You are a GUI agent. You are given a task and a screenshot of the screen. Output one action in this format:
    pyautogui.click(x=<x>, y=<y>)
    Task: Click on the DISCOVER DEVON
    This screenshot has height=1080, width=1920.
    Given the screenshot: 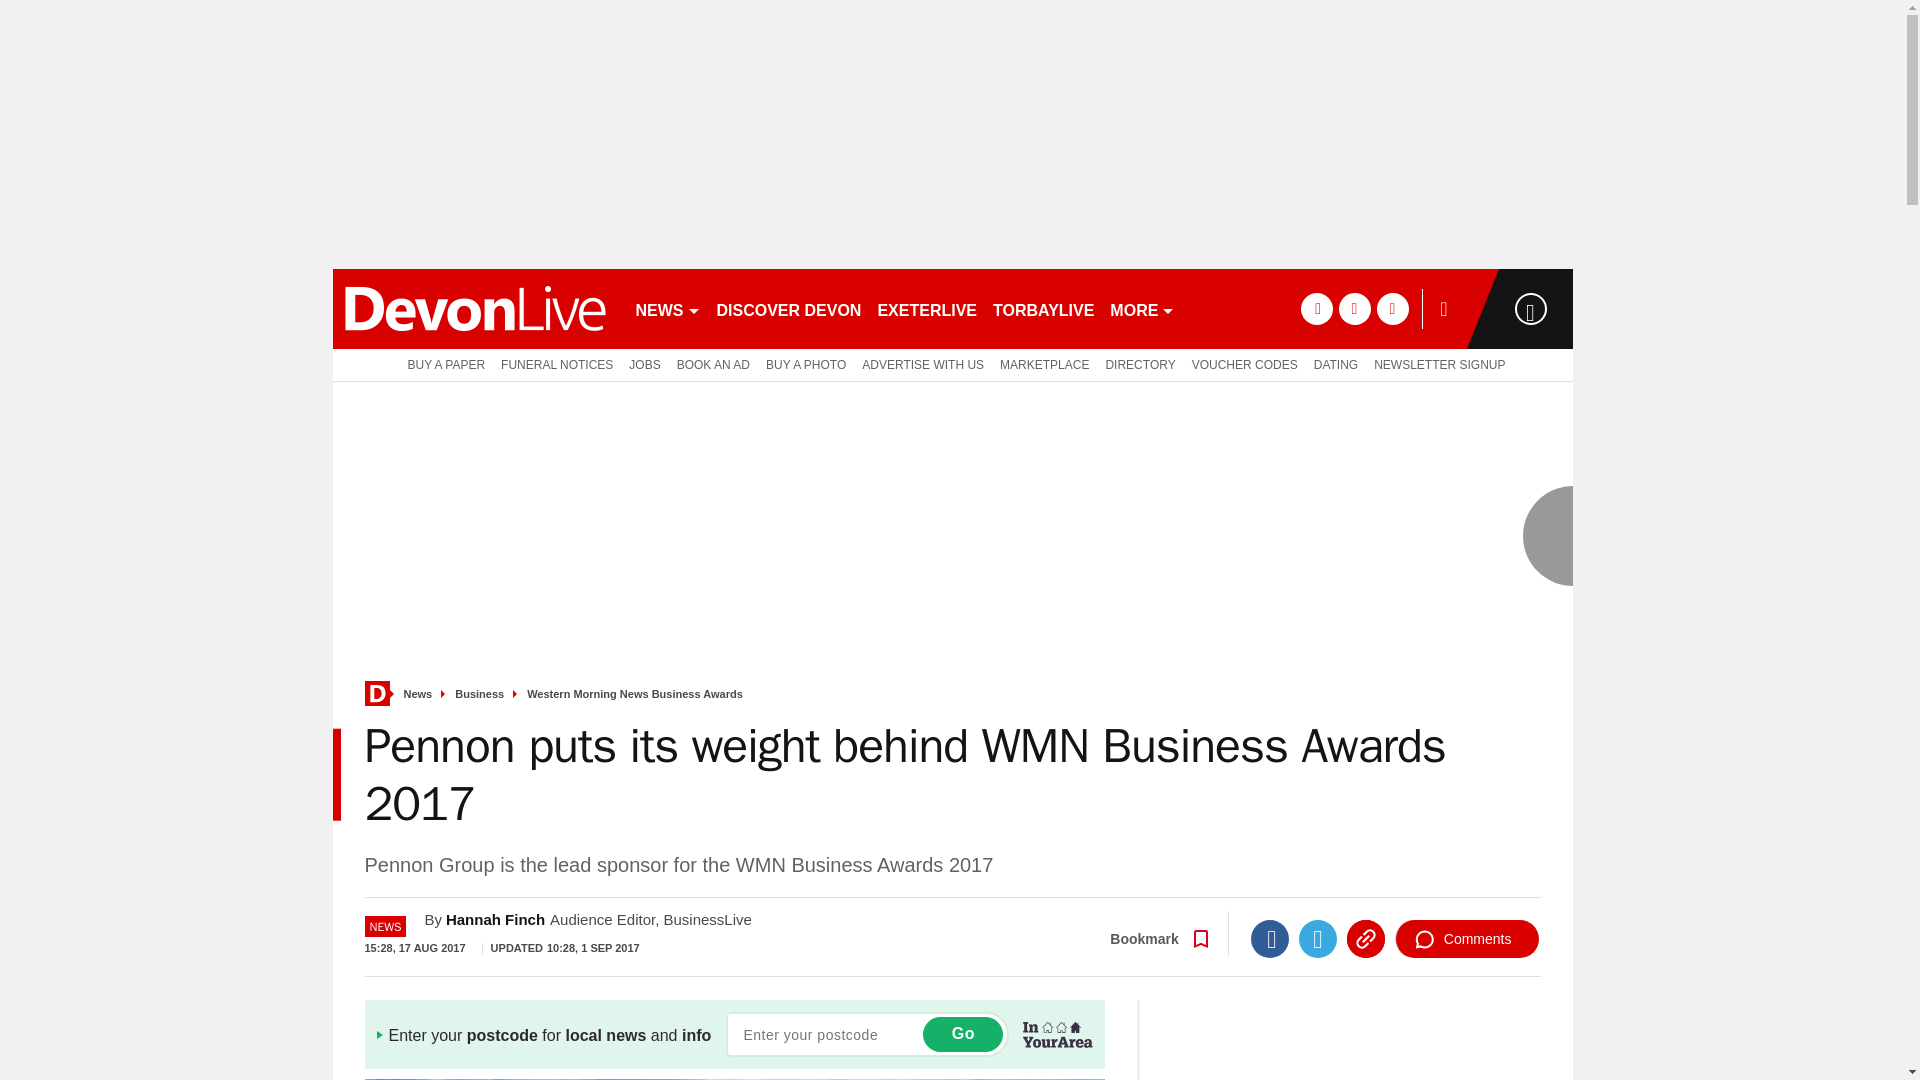 What is the action you would take?
    pyautogui.click(x=788, y=308)
    